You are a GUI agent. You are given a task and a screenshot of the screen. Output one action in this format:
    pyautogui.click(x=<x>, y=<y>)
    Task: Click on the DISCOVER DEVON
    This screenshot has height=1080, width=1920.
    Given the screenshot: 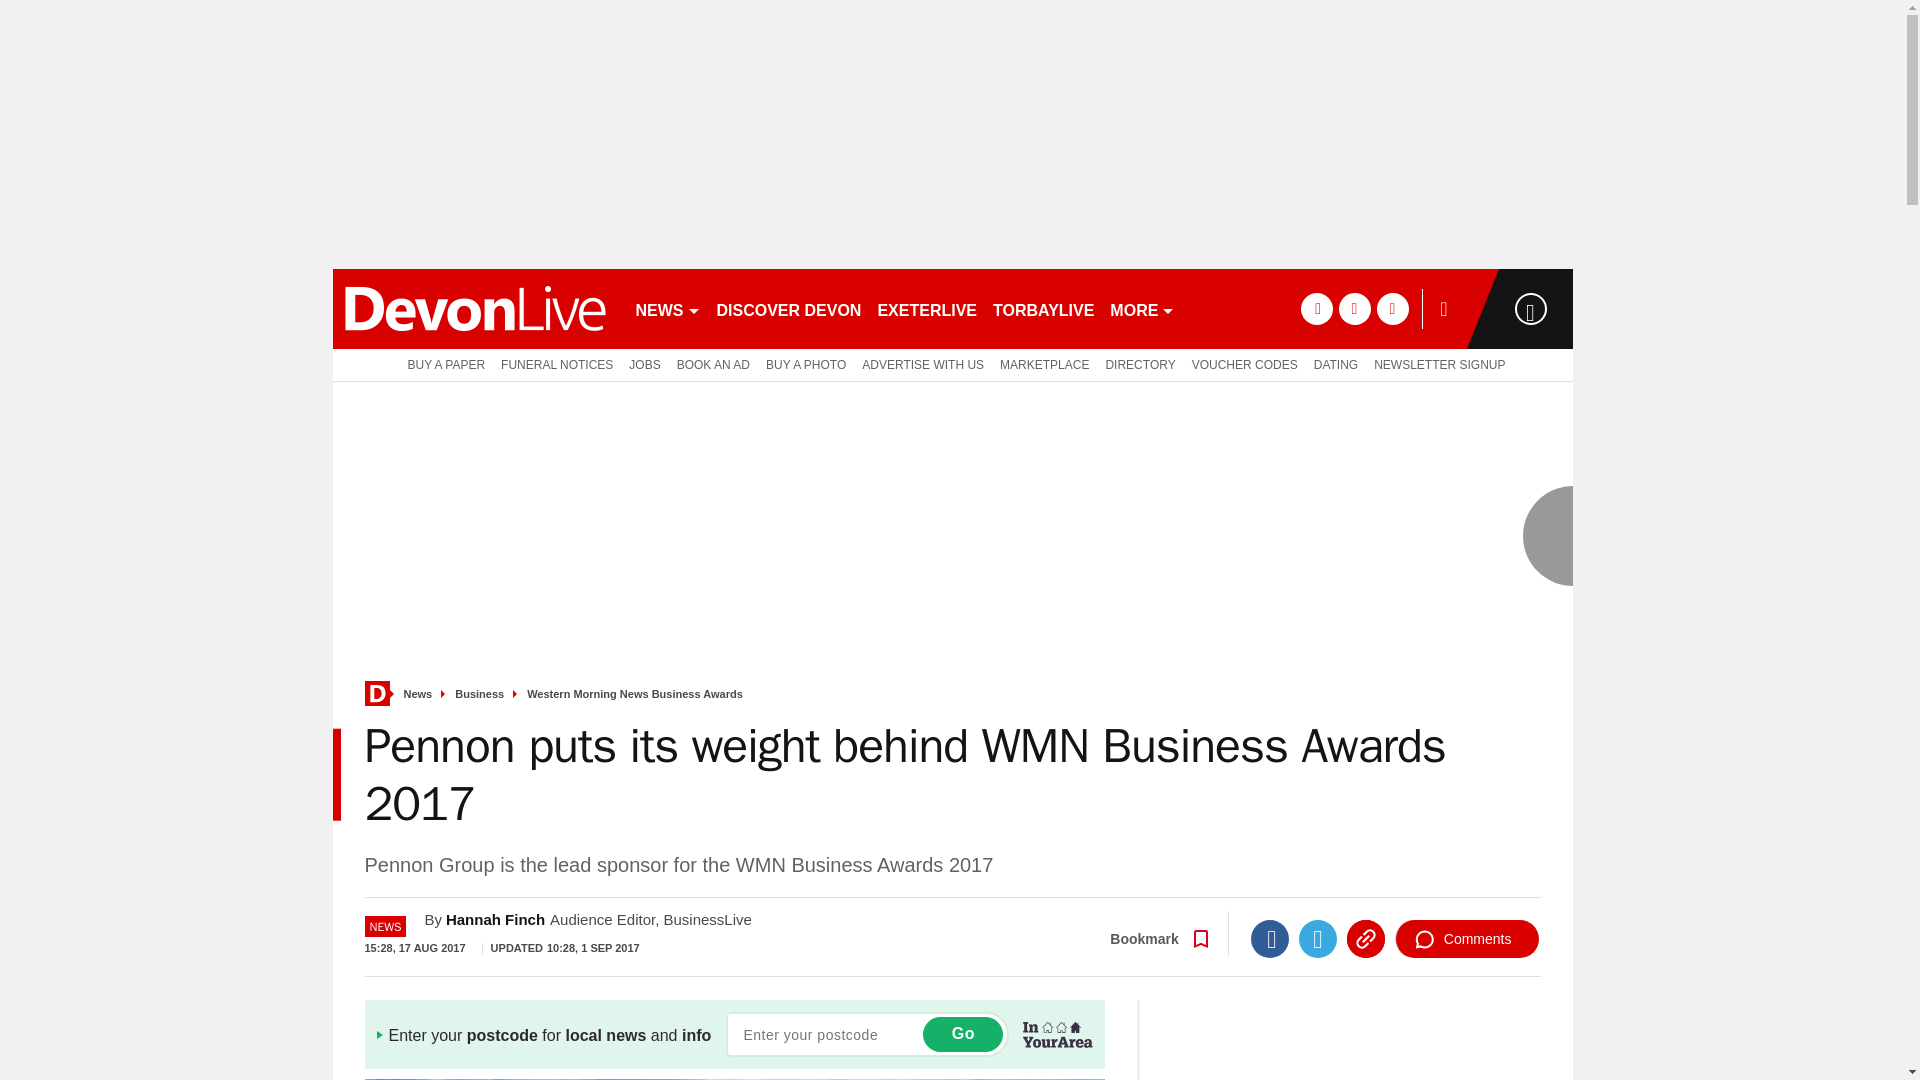 What is the action you would take?
    pyautogui.click(x=788, y=308)
    